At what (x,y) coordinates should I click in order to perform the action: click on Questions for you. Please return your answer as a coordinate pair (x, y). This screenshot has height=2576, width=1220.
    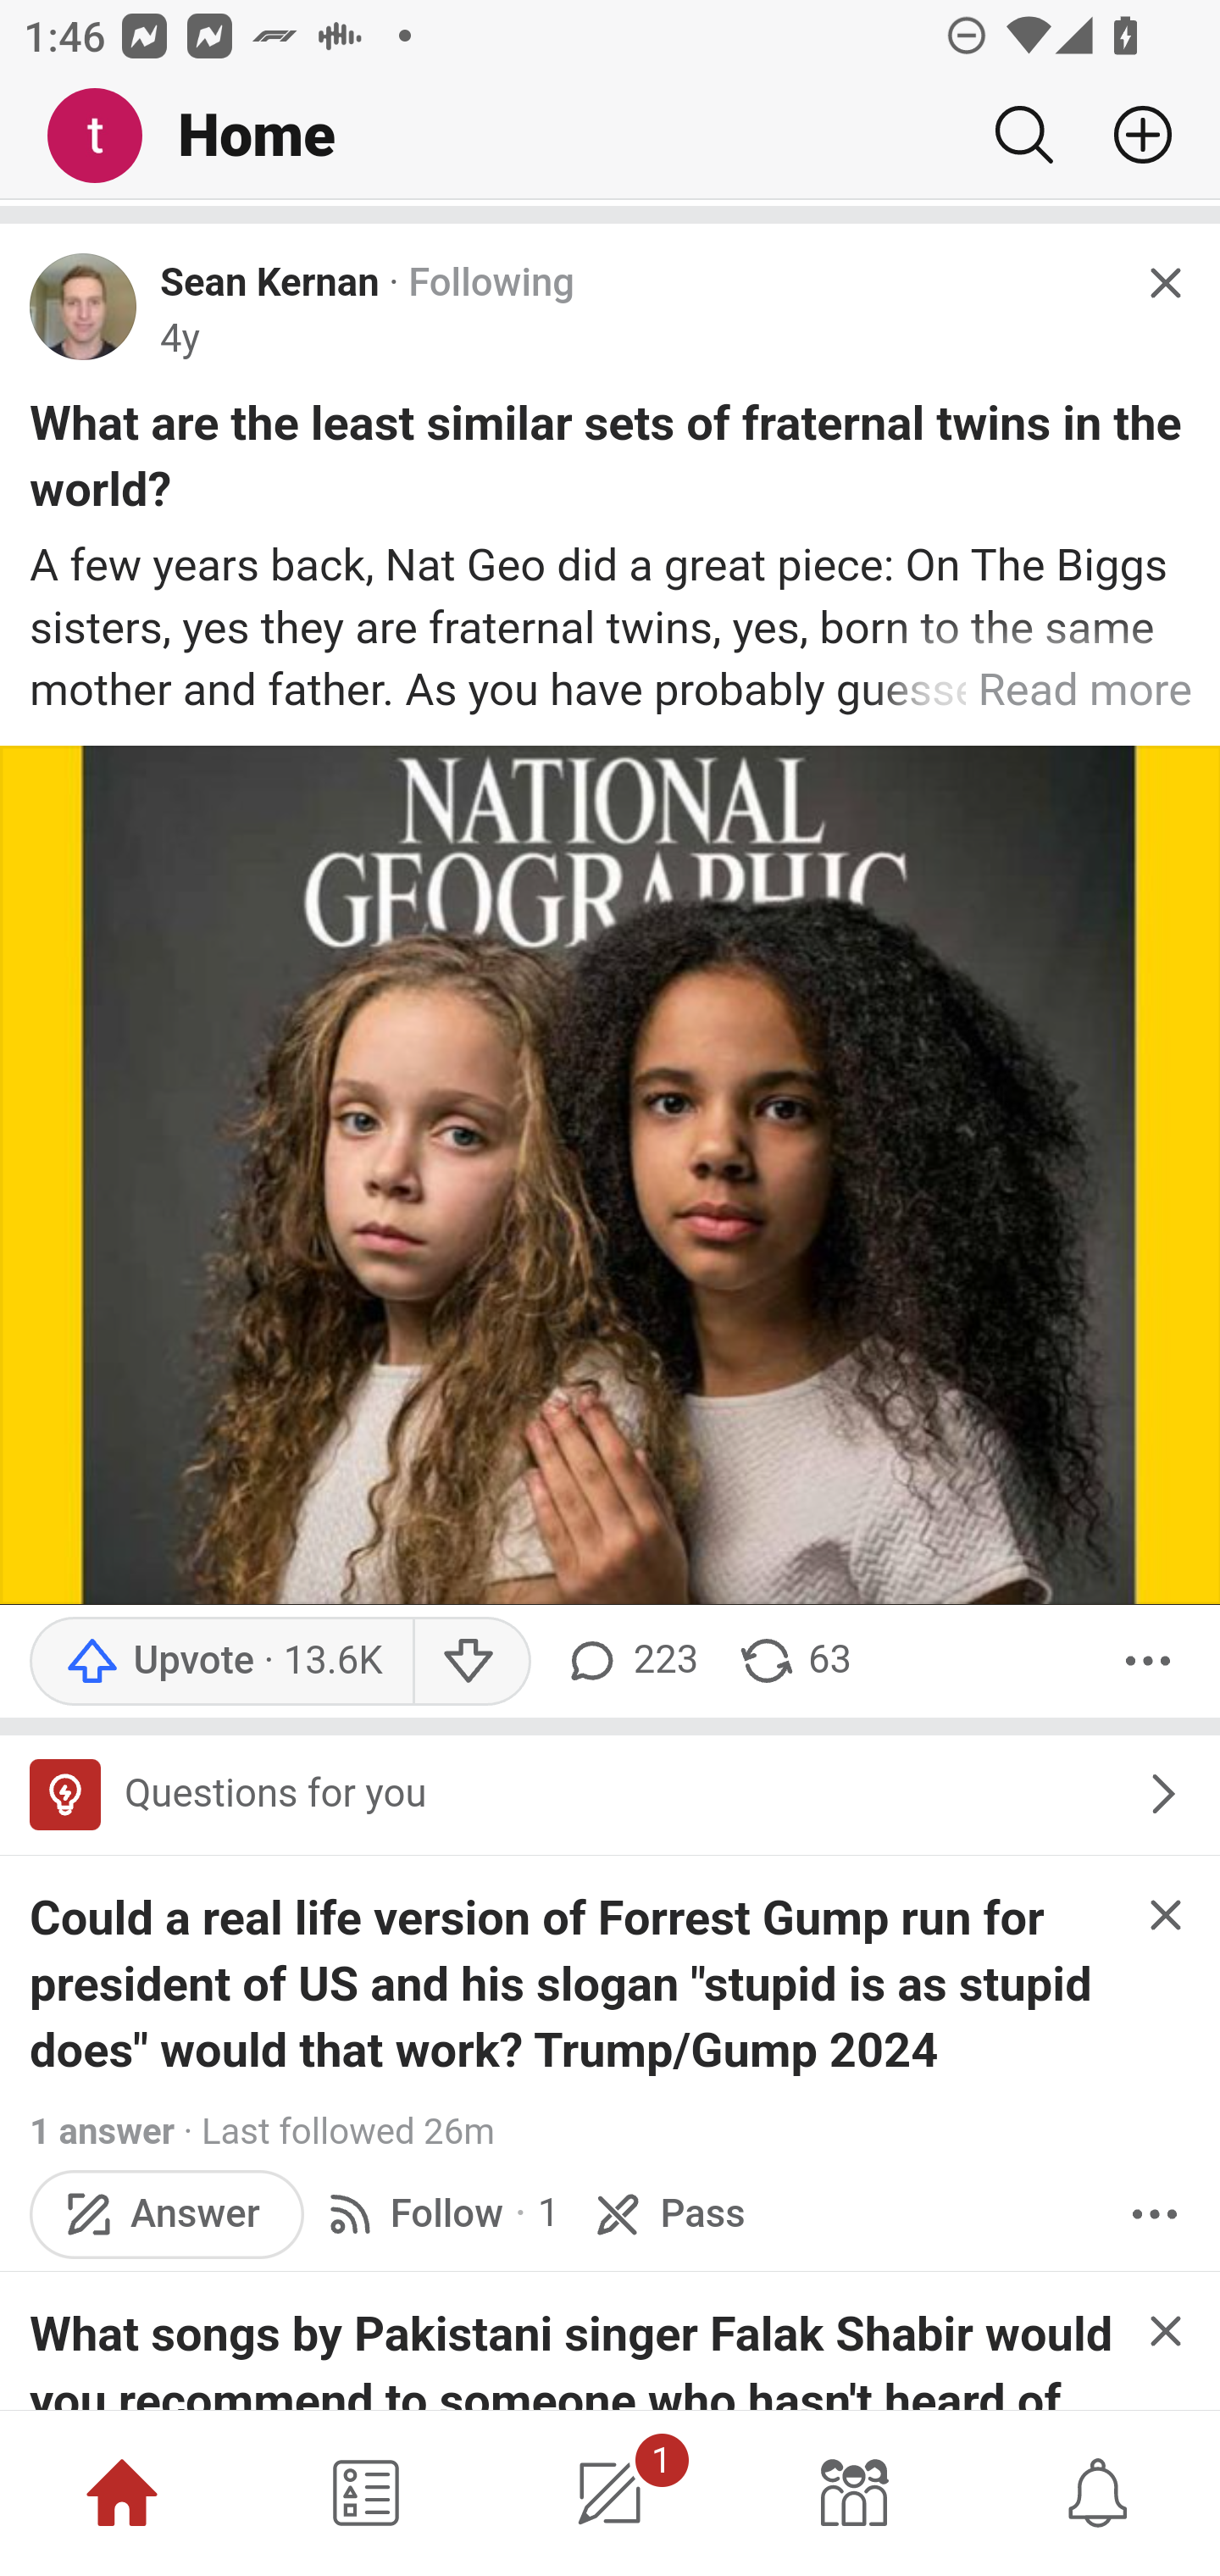
    Looking at the image, I should click on (610, 1795).